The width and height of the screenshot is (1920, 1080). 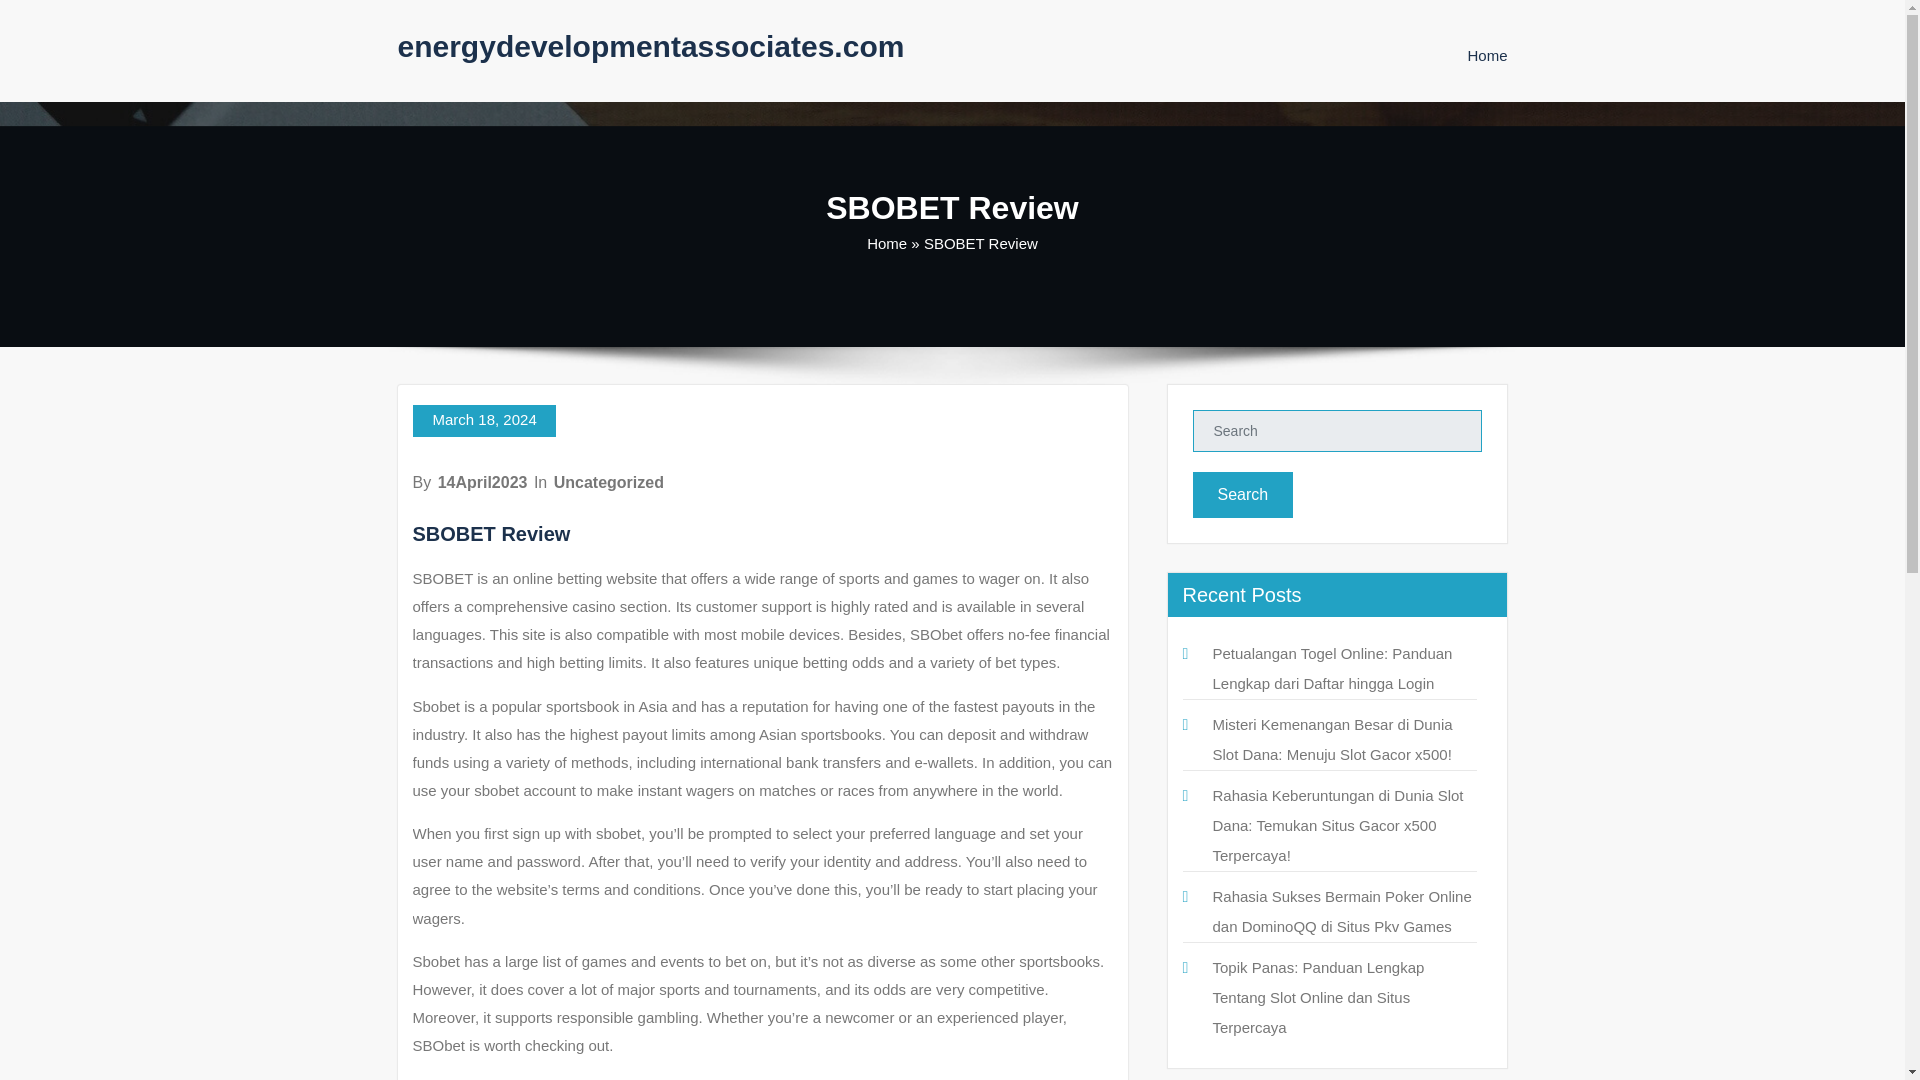 What do you see at coordinates (650, 46) in the screenshot?
I see `energydevelopmentassociates.com` at bounding box center [650, 46].